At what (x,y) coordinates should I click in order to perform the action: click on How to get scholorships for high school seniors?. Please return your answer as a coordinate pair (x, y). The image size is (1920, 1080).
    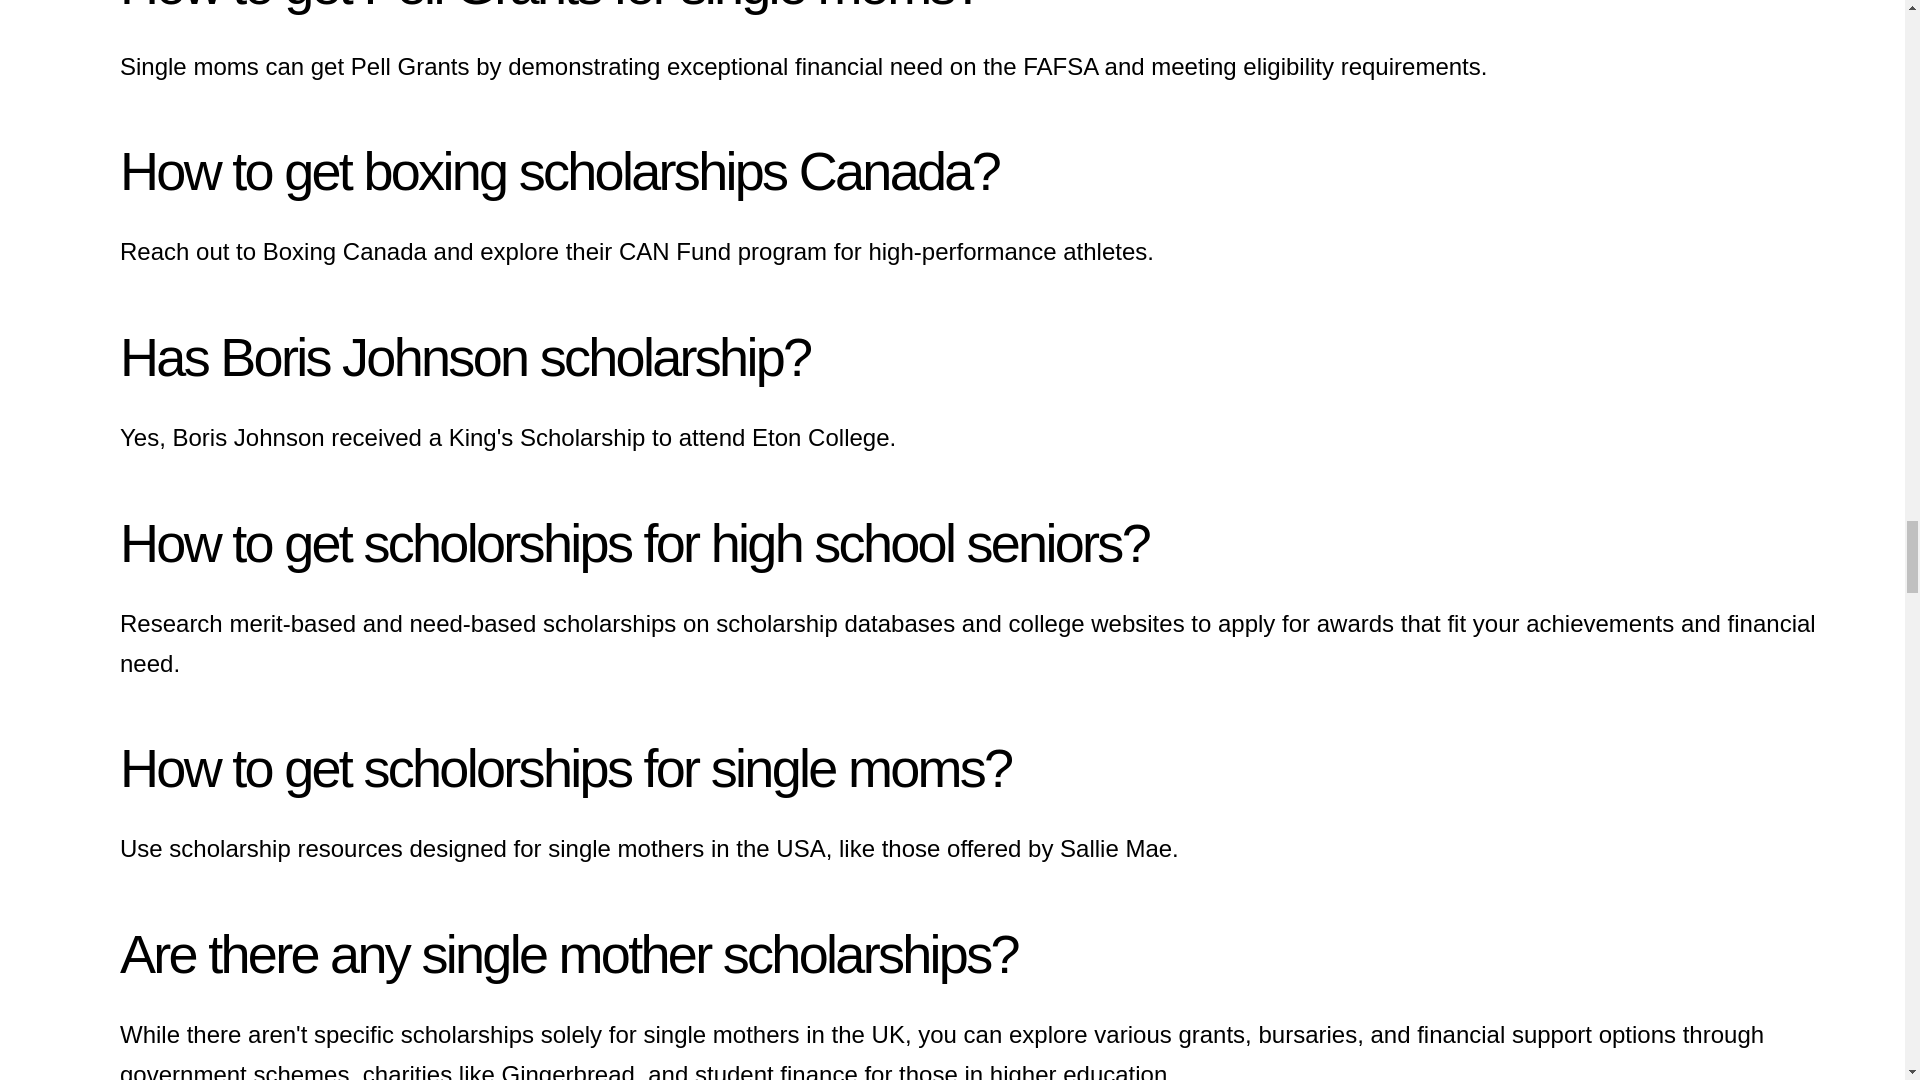
    Looking at the image, I should click on (634, 543).